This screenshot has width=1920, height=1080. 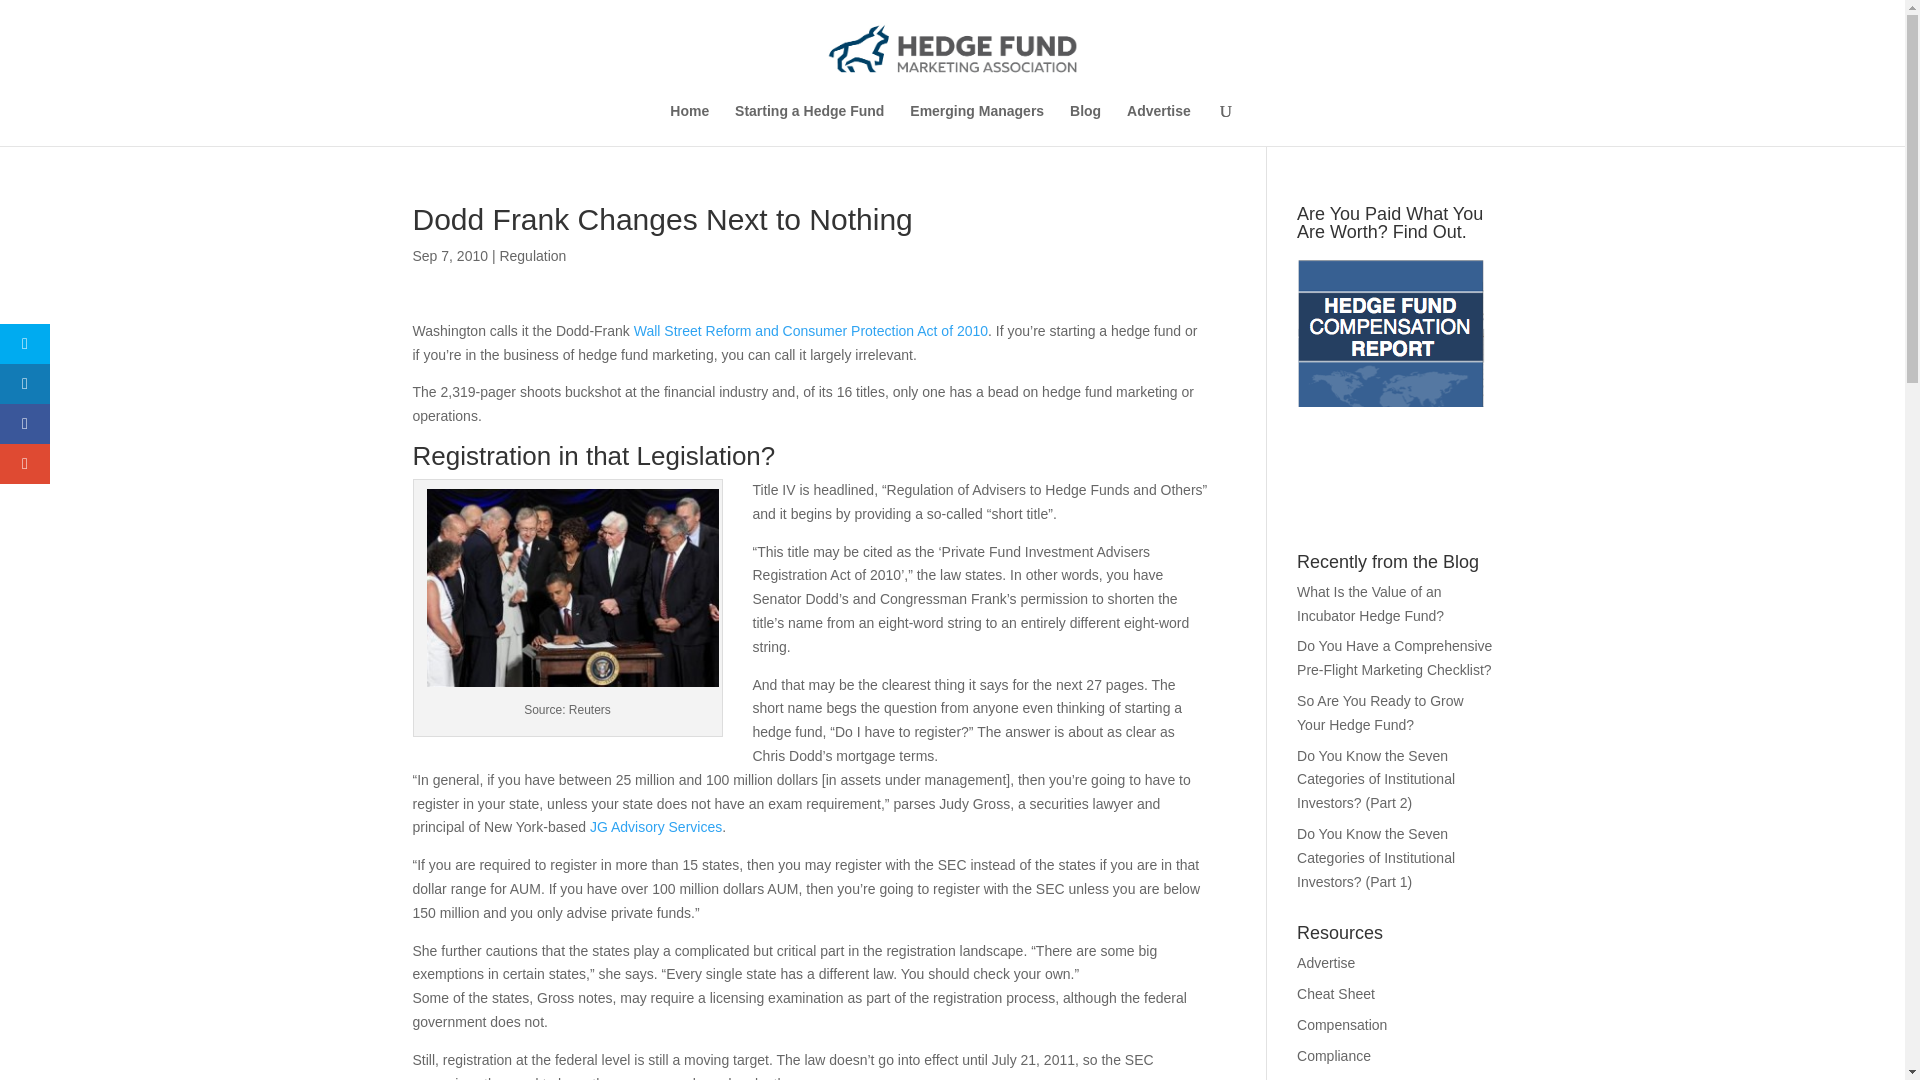 What do you see at coordinates (1342, 1024) in the screenshot?
I see `Compensation` at bounding box center [1342, 1024].